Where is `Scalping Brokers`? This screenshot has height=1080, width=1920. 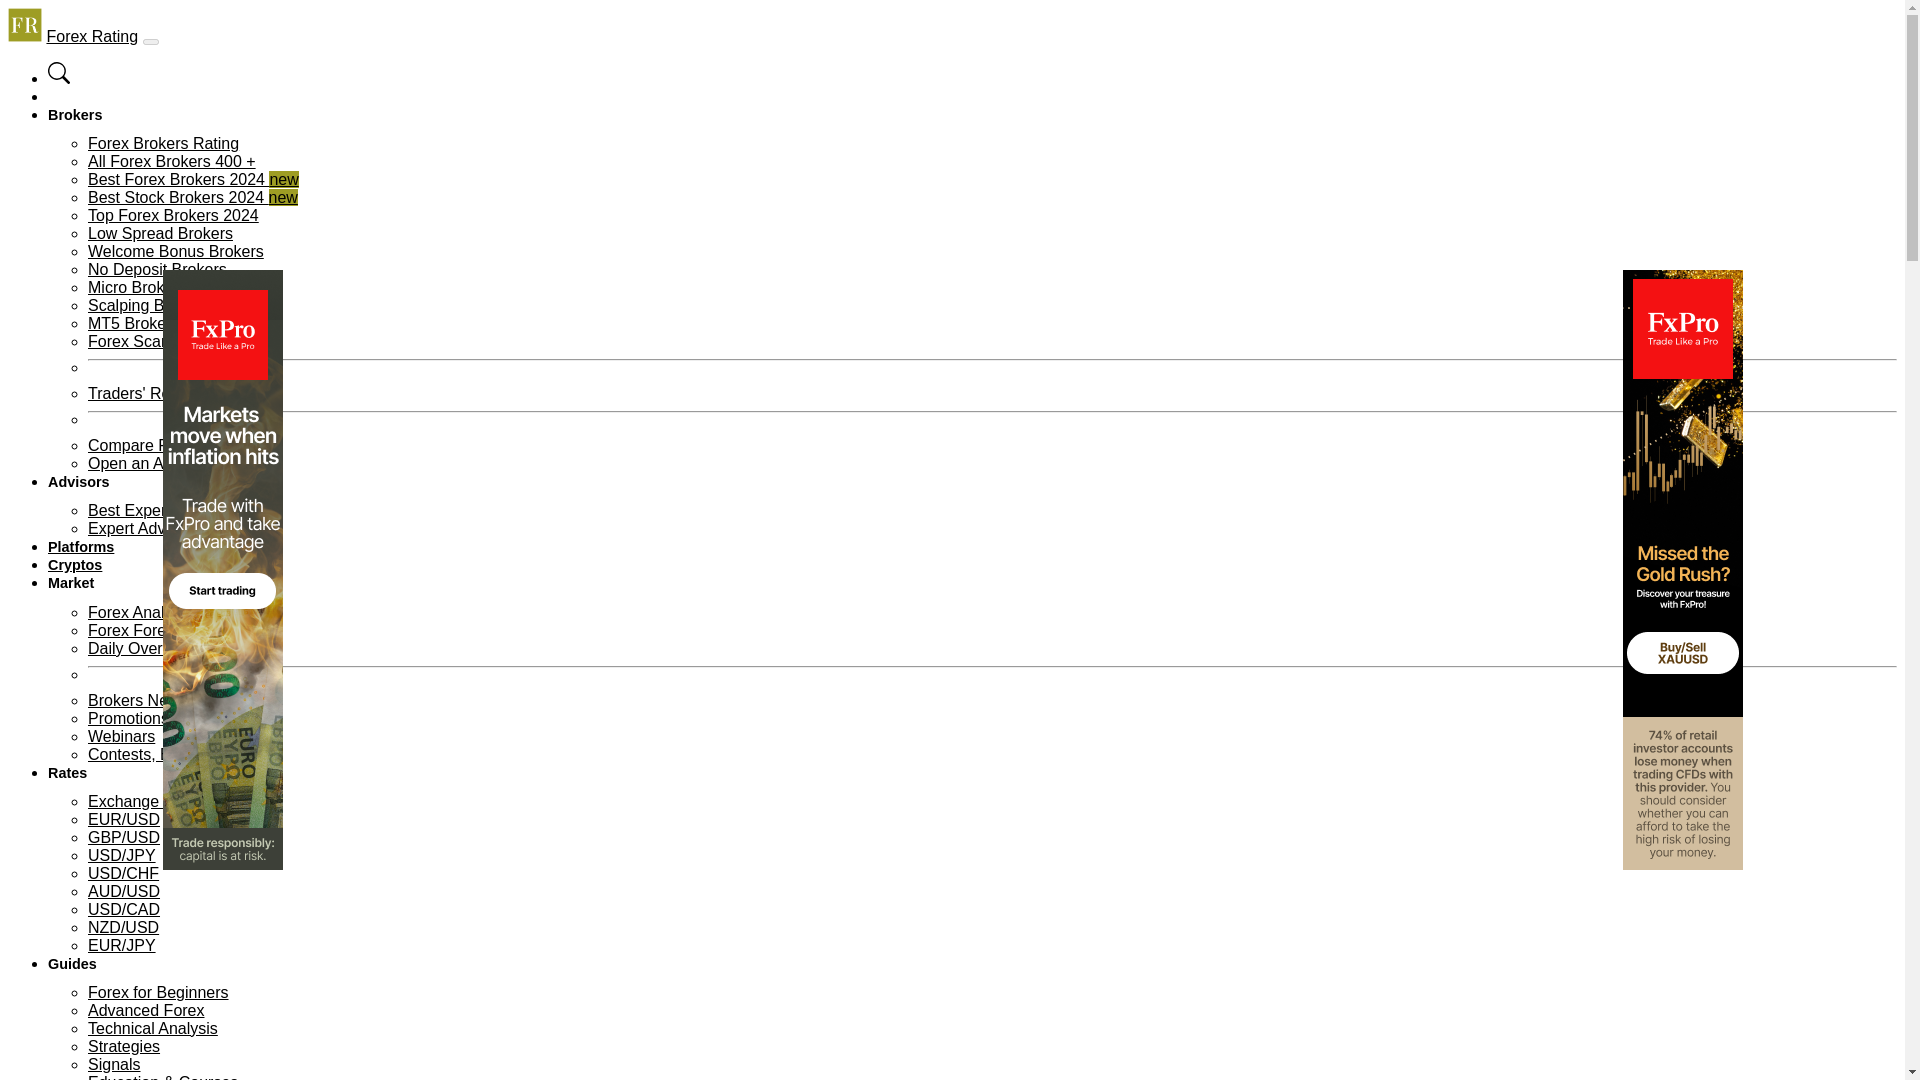 Scalping Brokers is located at coordinates (148, 306).